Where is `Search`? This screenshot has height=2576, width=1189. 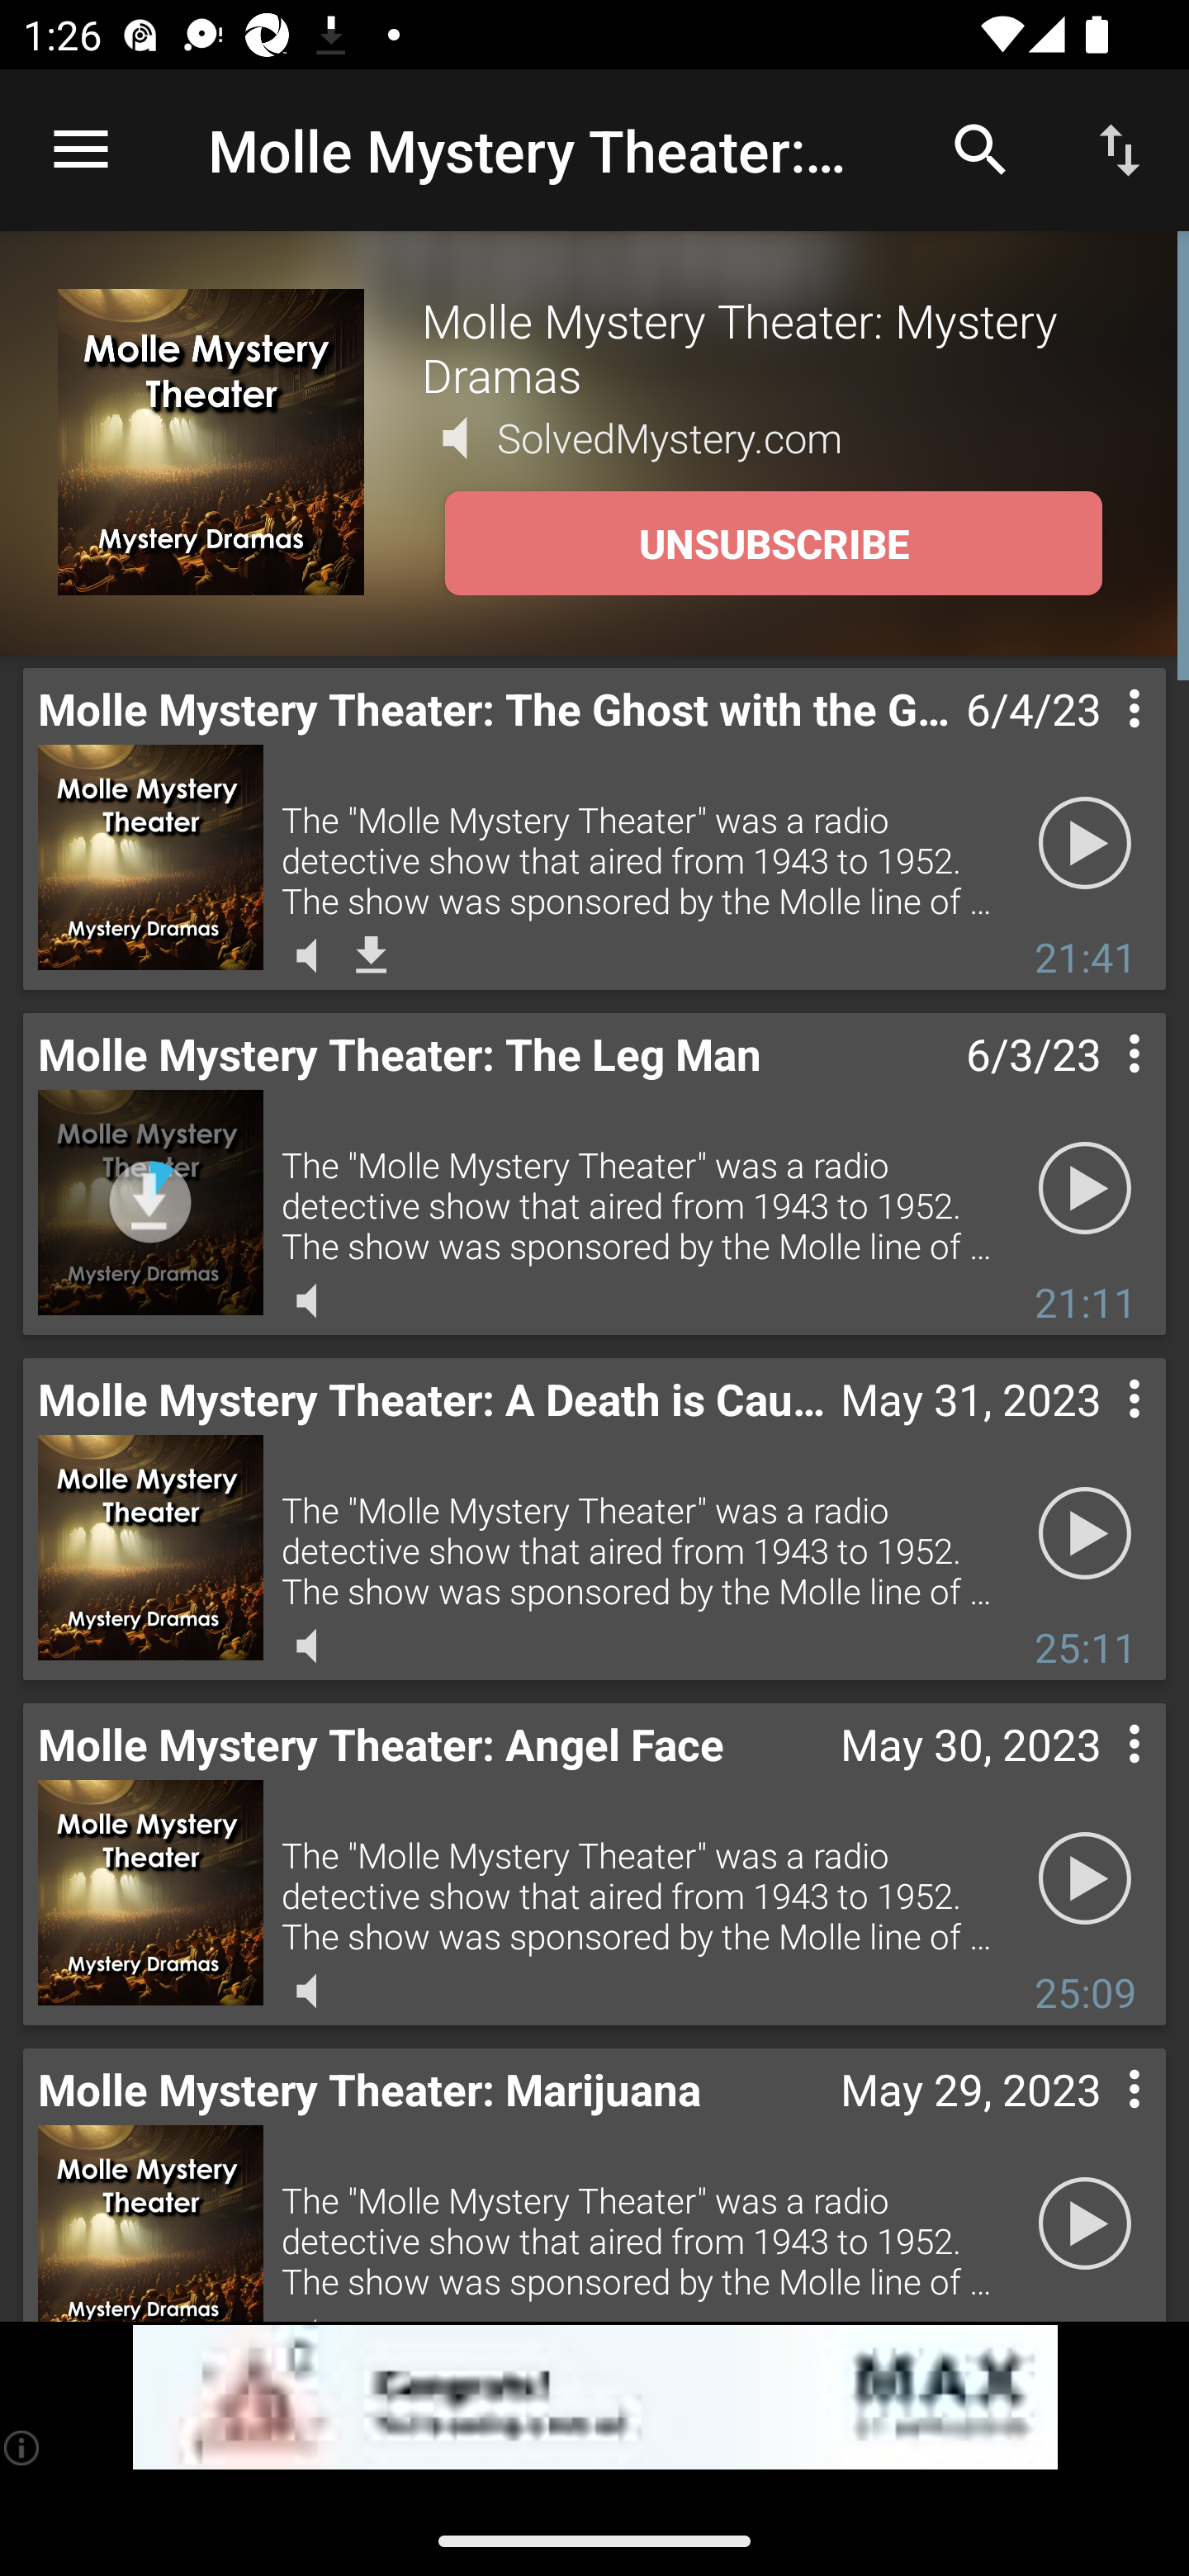 Search is located at coordinates (981, 149).